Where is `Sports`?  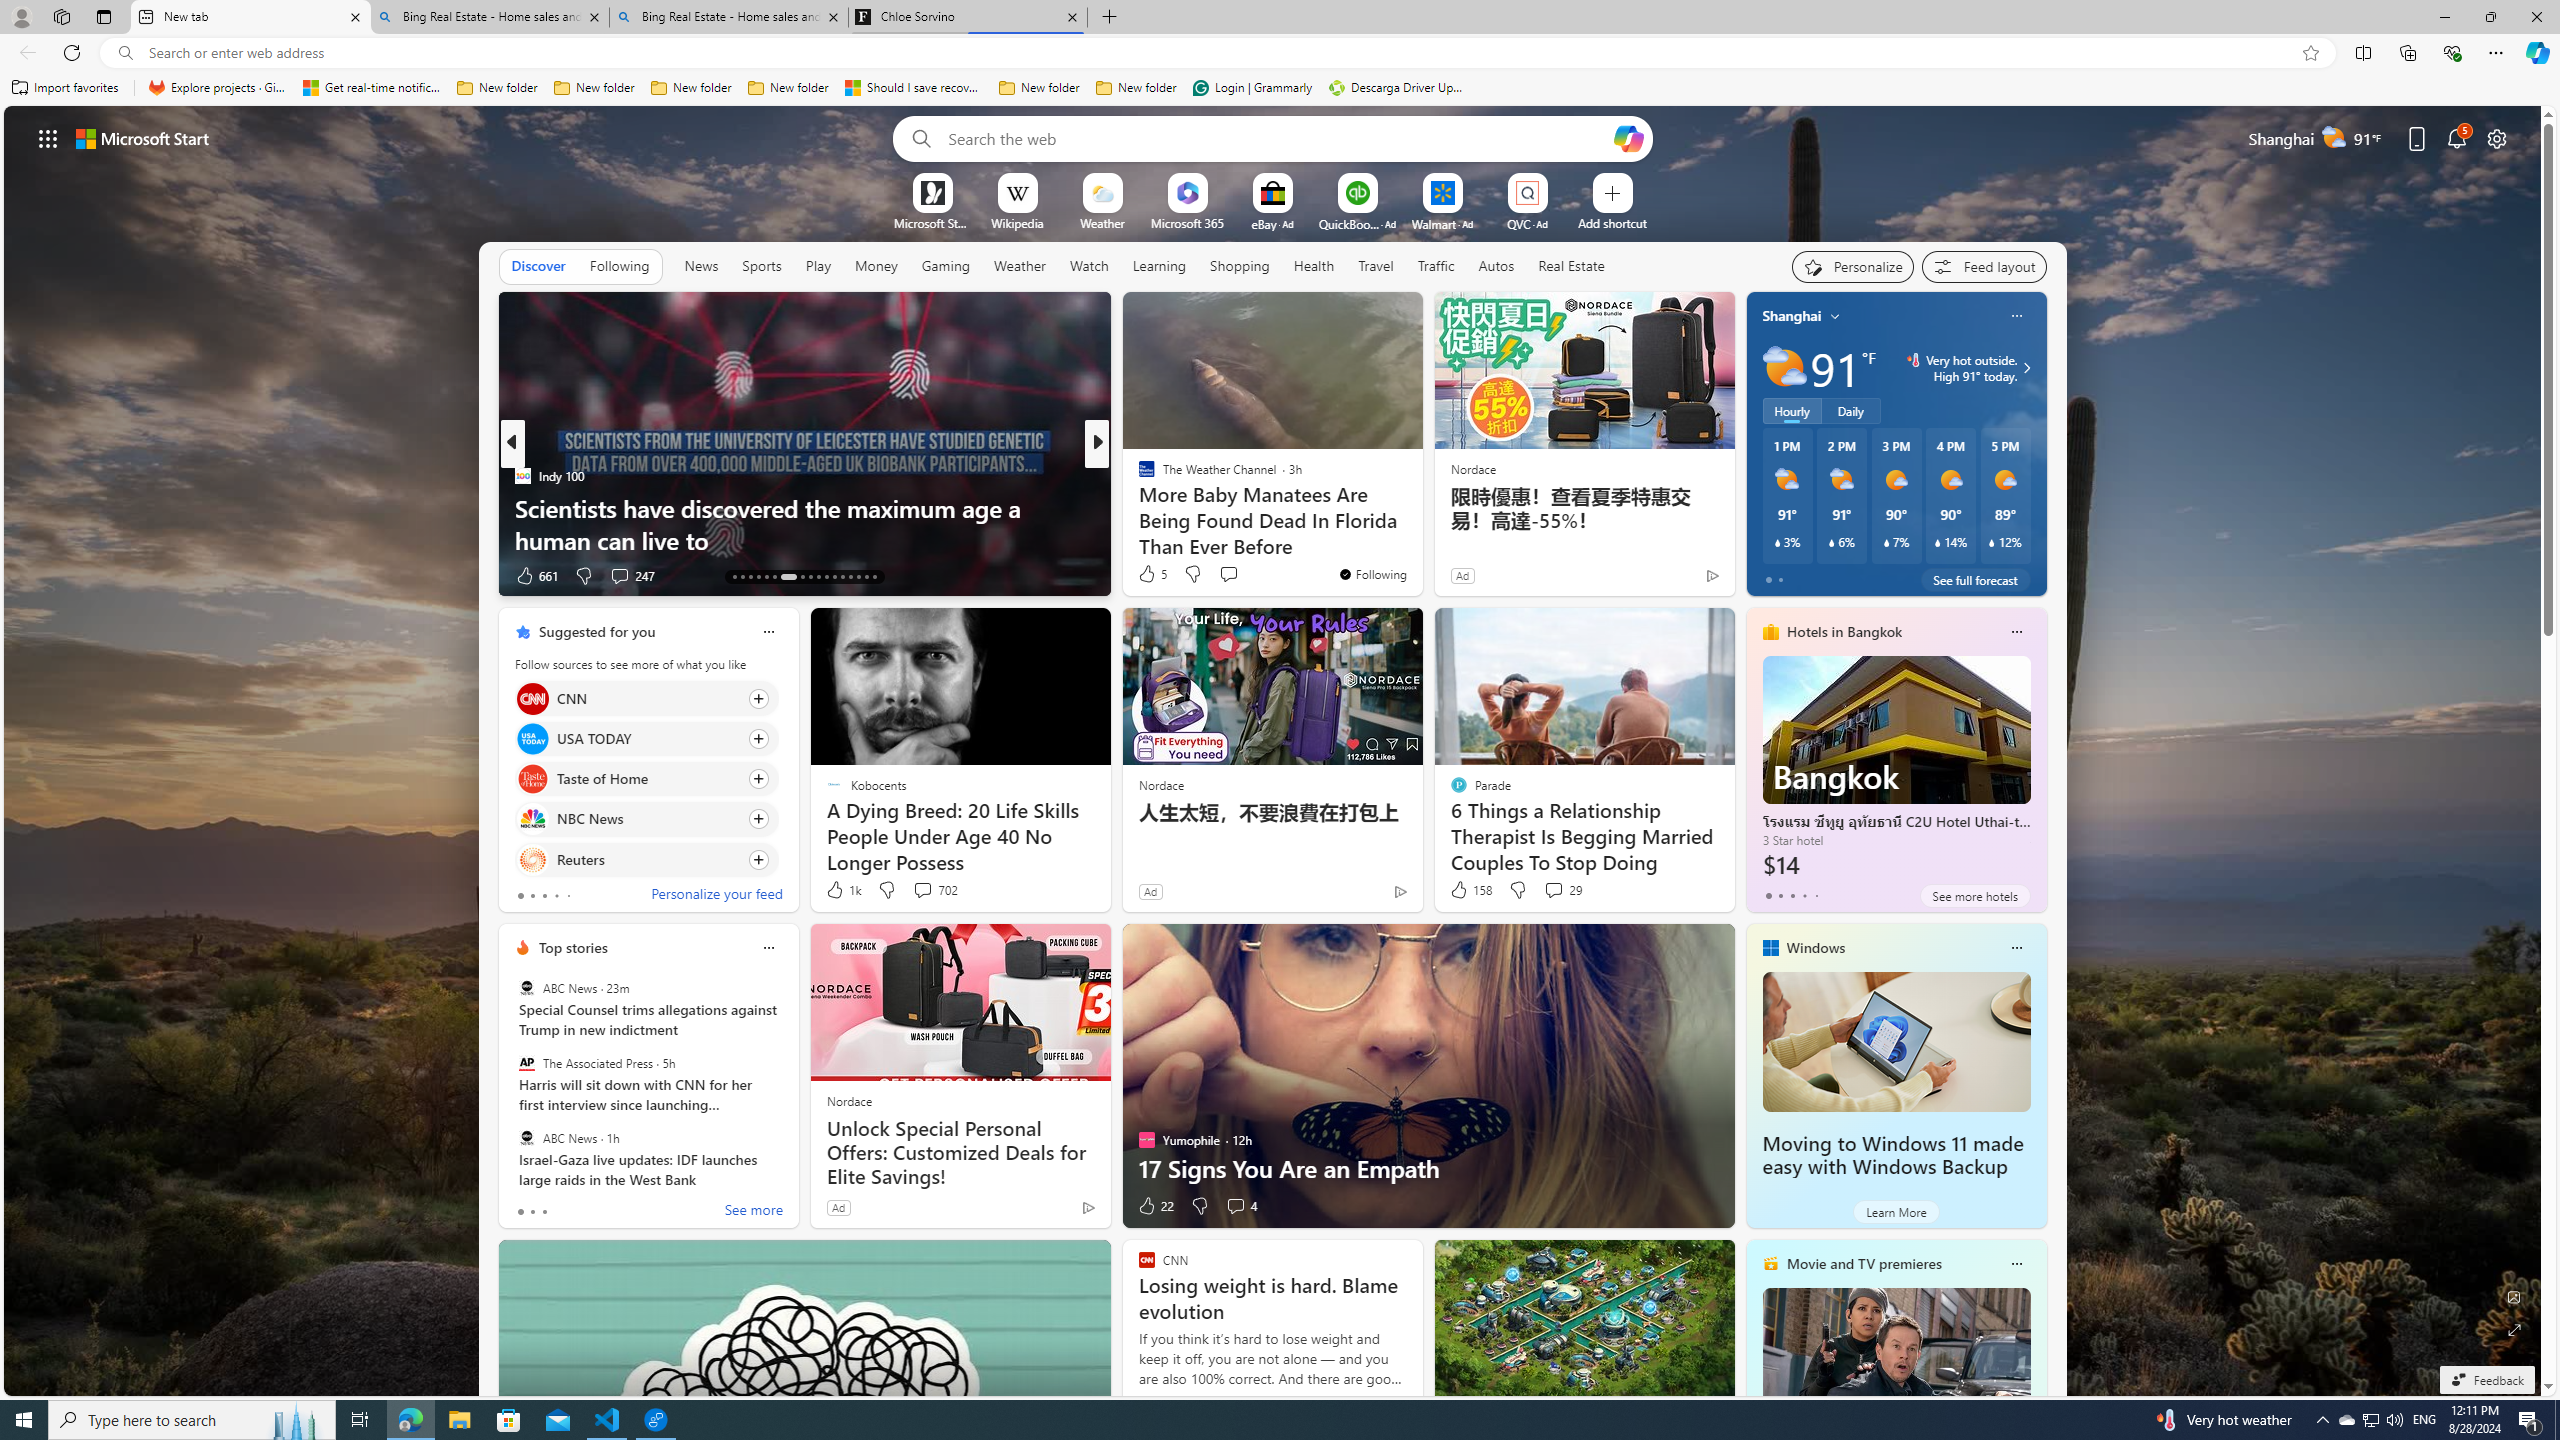
Sports is located at coordinates (761, 266).